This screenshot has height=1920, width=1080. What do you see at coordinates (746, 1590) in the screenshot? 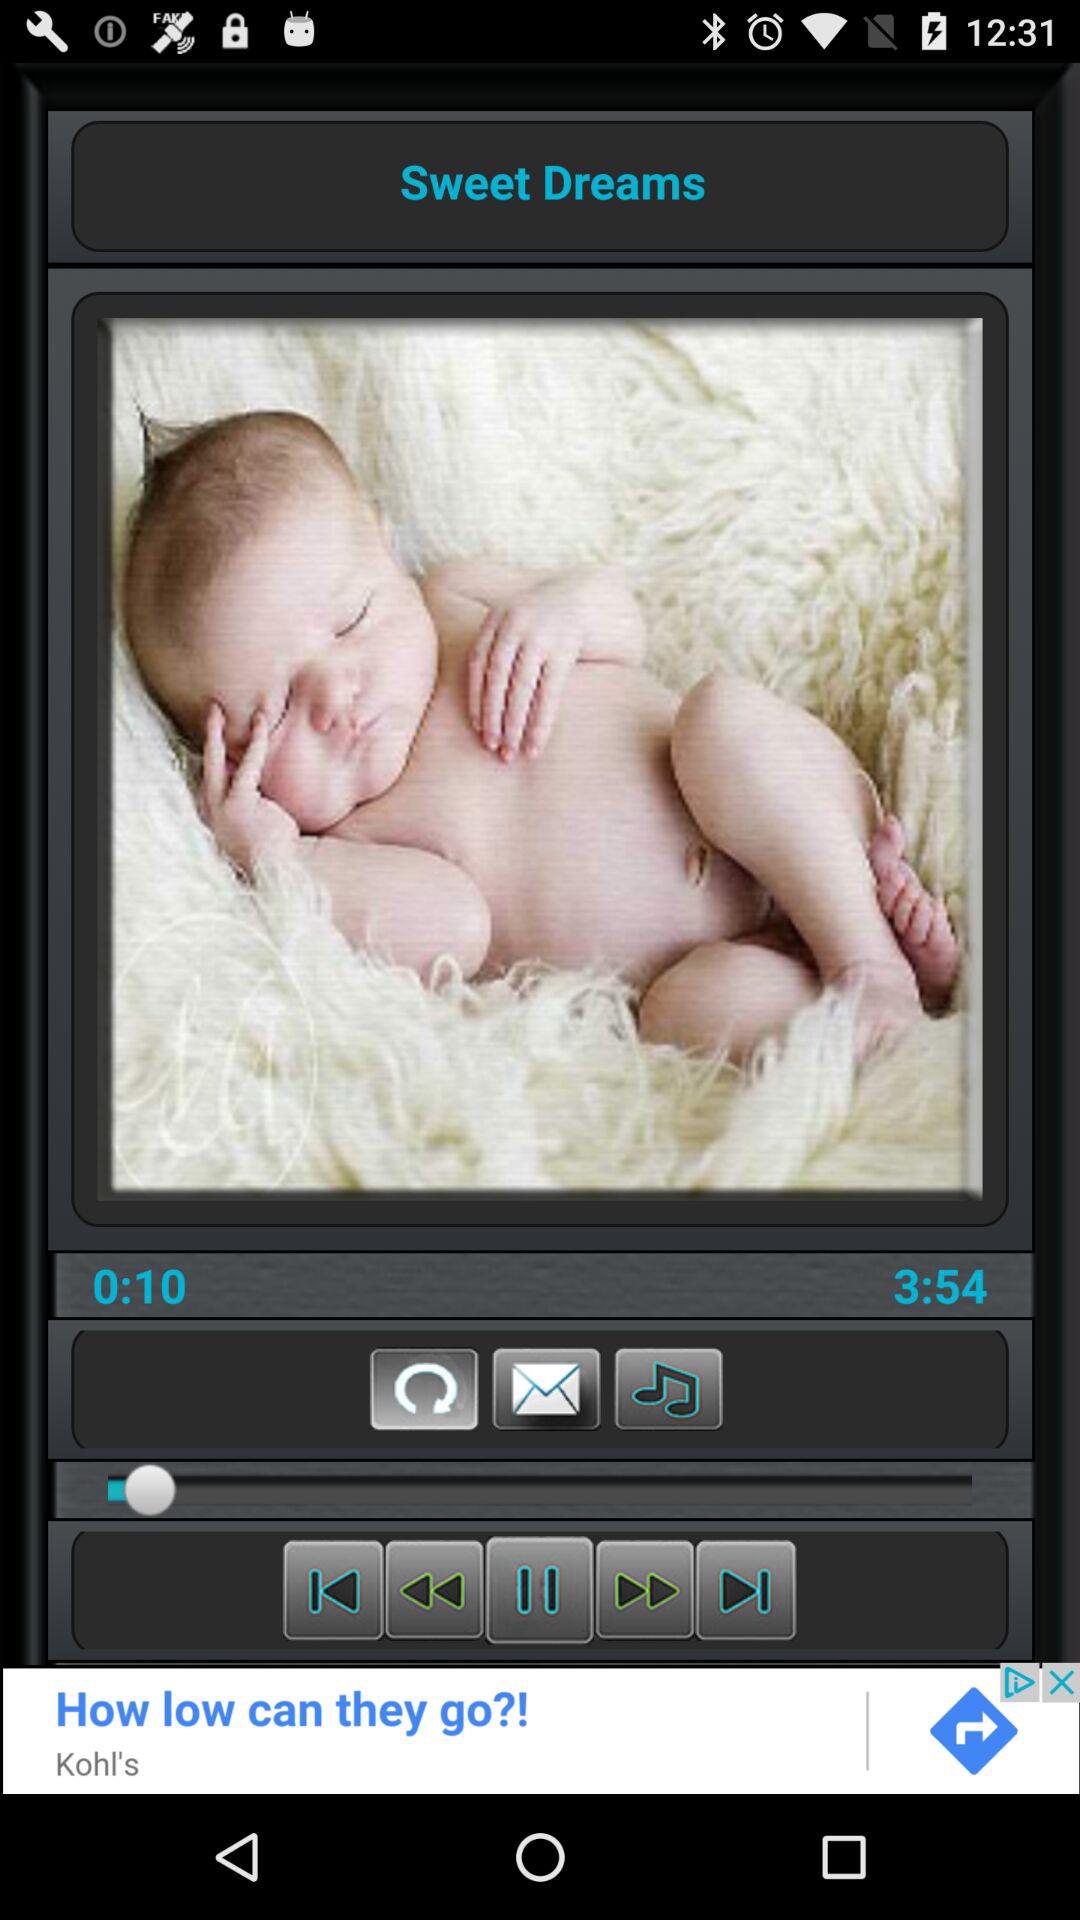
I see `next song button` at bounding box center [746, 1590].